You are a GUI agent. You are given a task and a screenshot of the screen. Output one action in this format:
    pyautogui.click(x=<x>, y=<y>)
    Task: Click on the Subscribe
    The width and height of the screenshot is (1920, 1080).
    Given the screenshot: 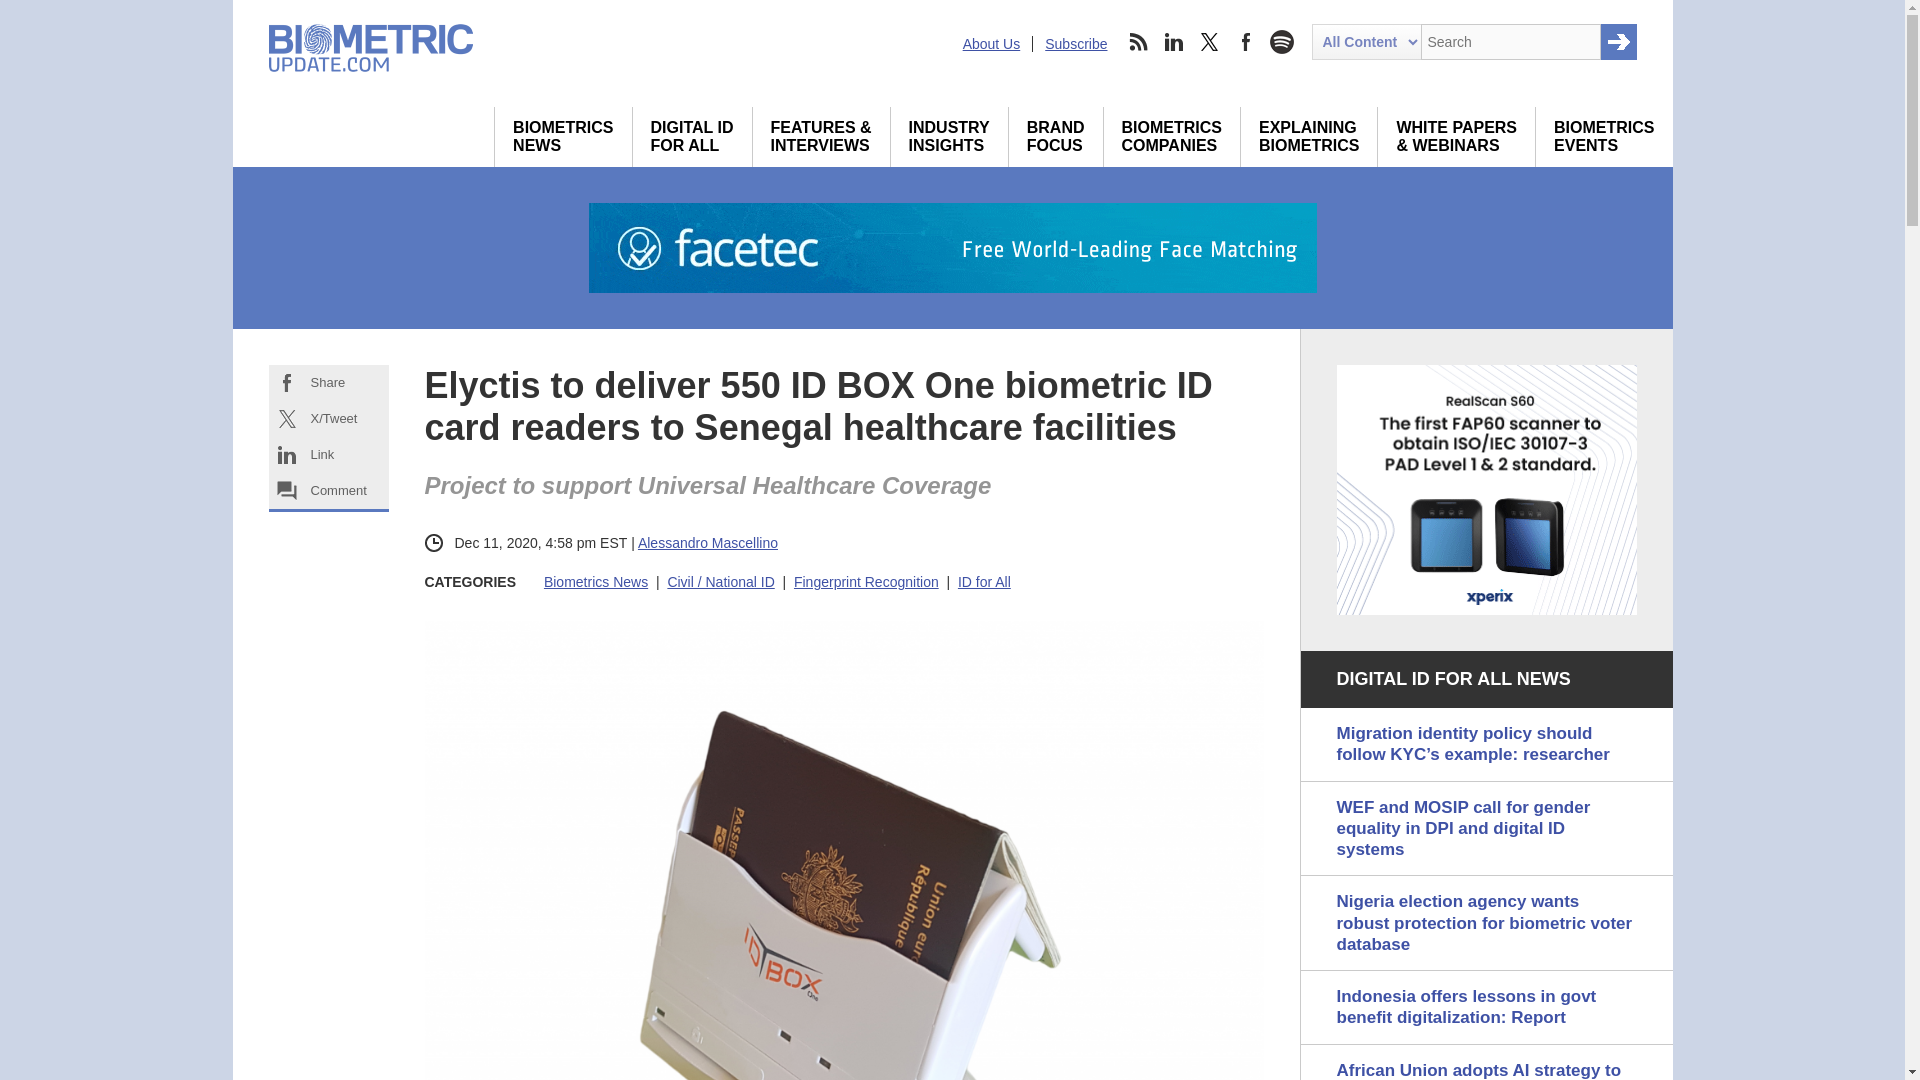 What is the action you would take?
    pyautogui.click(x=1076, y=43)
    